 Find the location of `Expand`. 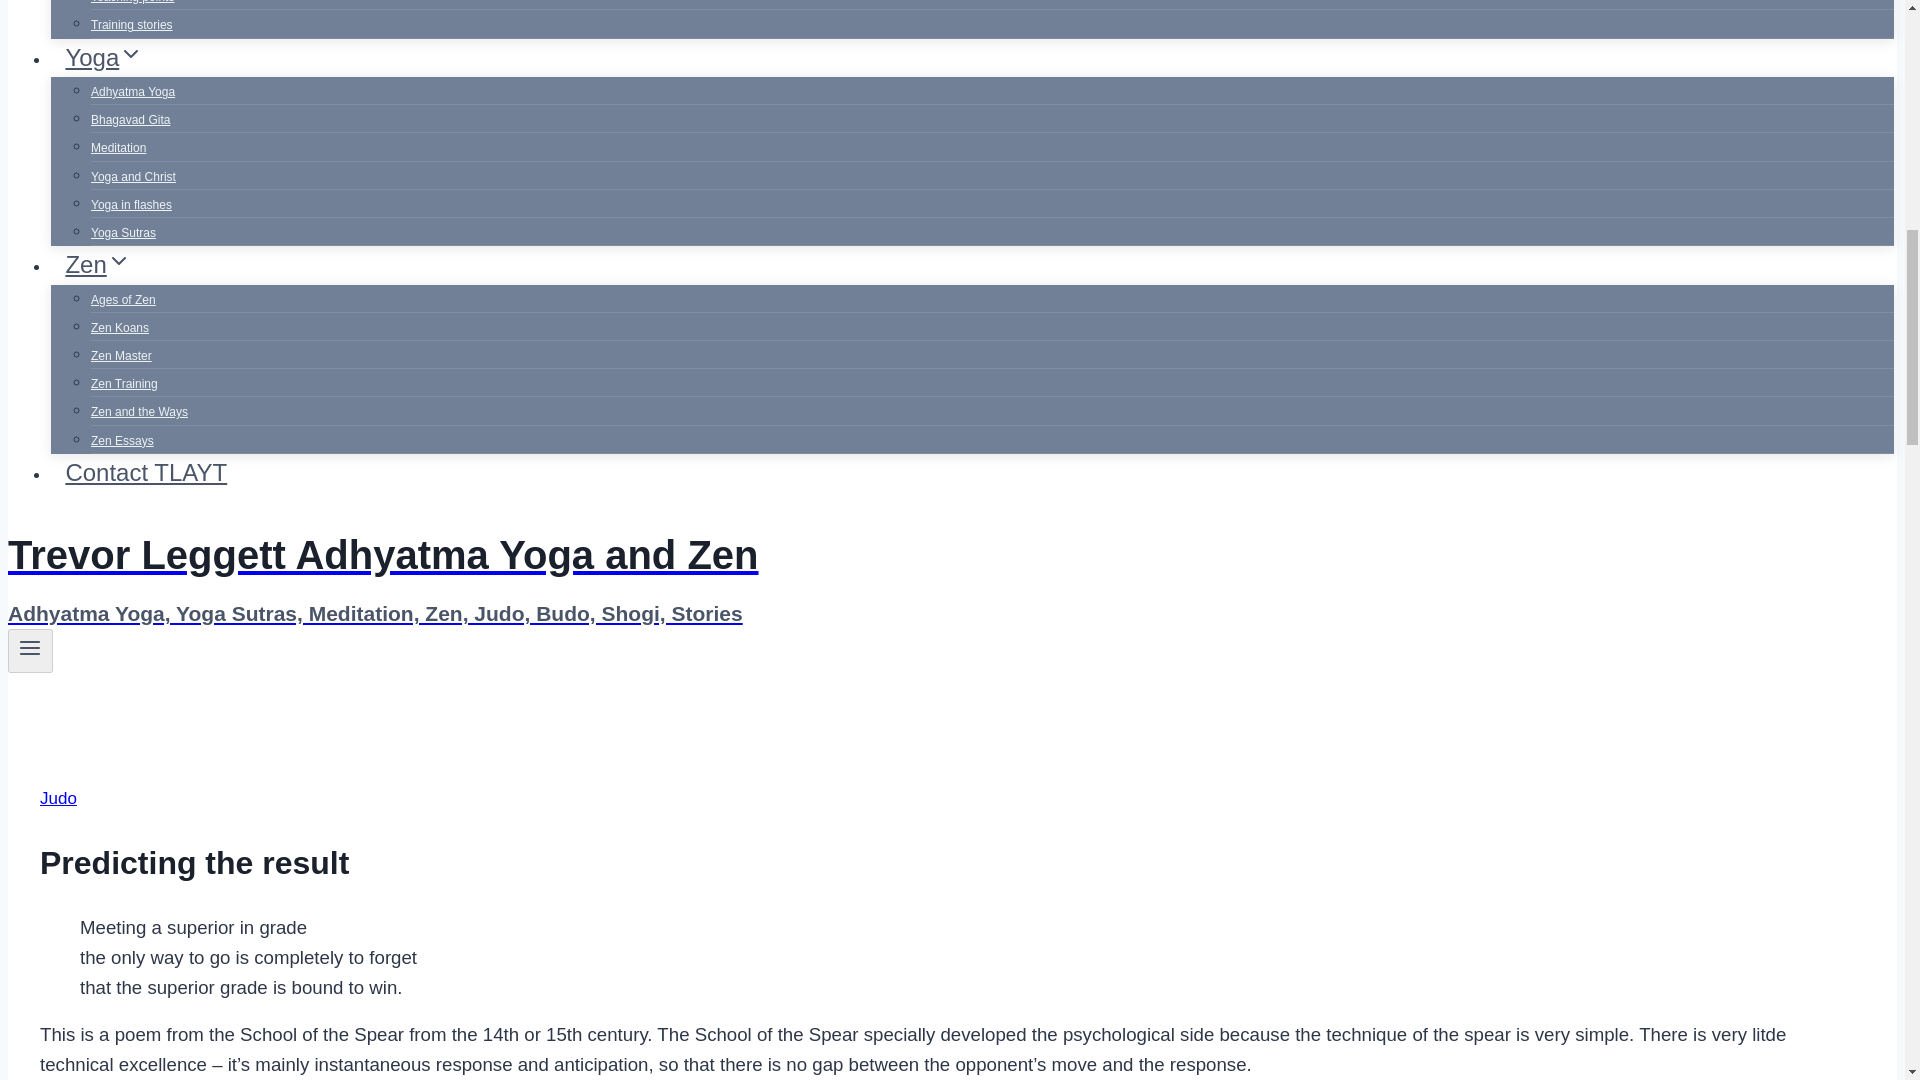

Expand is located at coordinates (130, 54).